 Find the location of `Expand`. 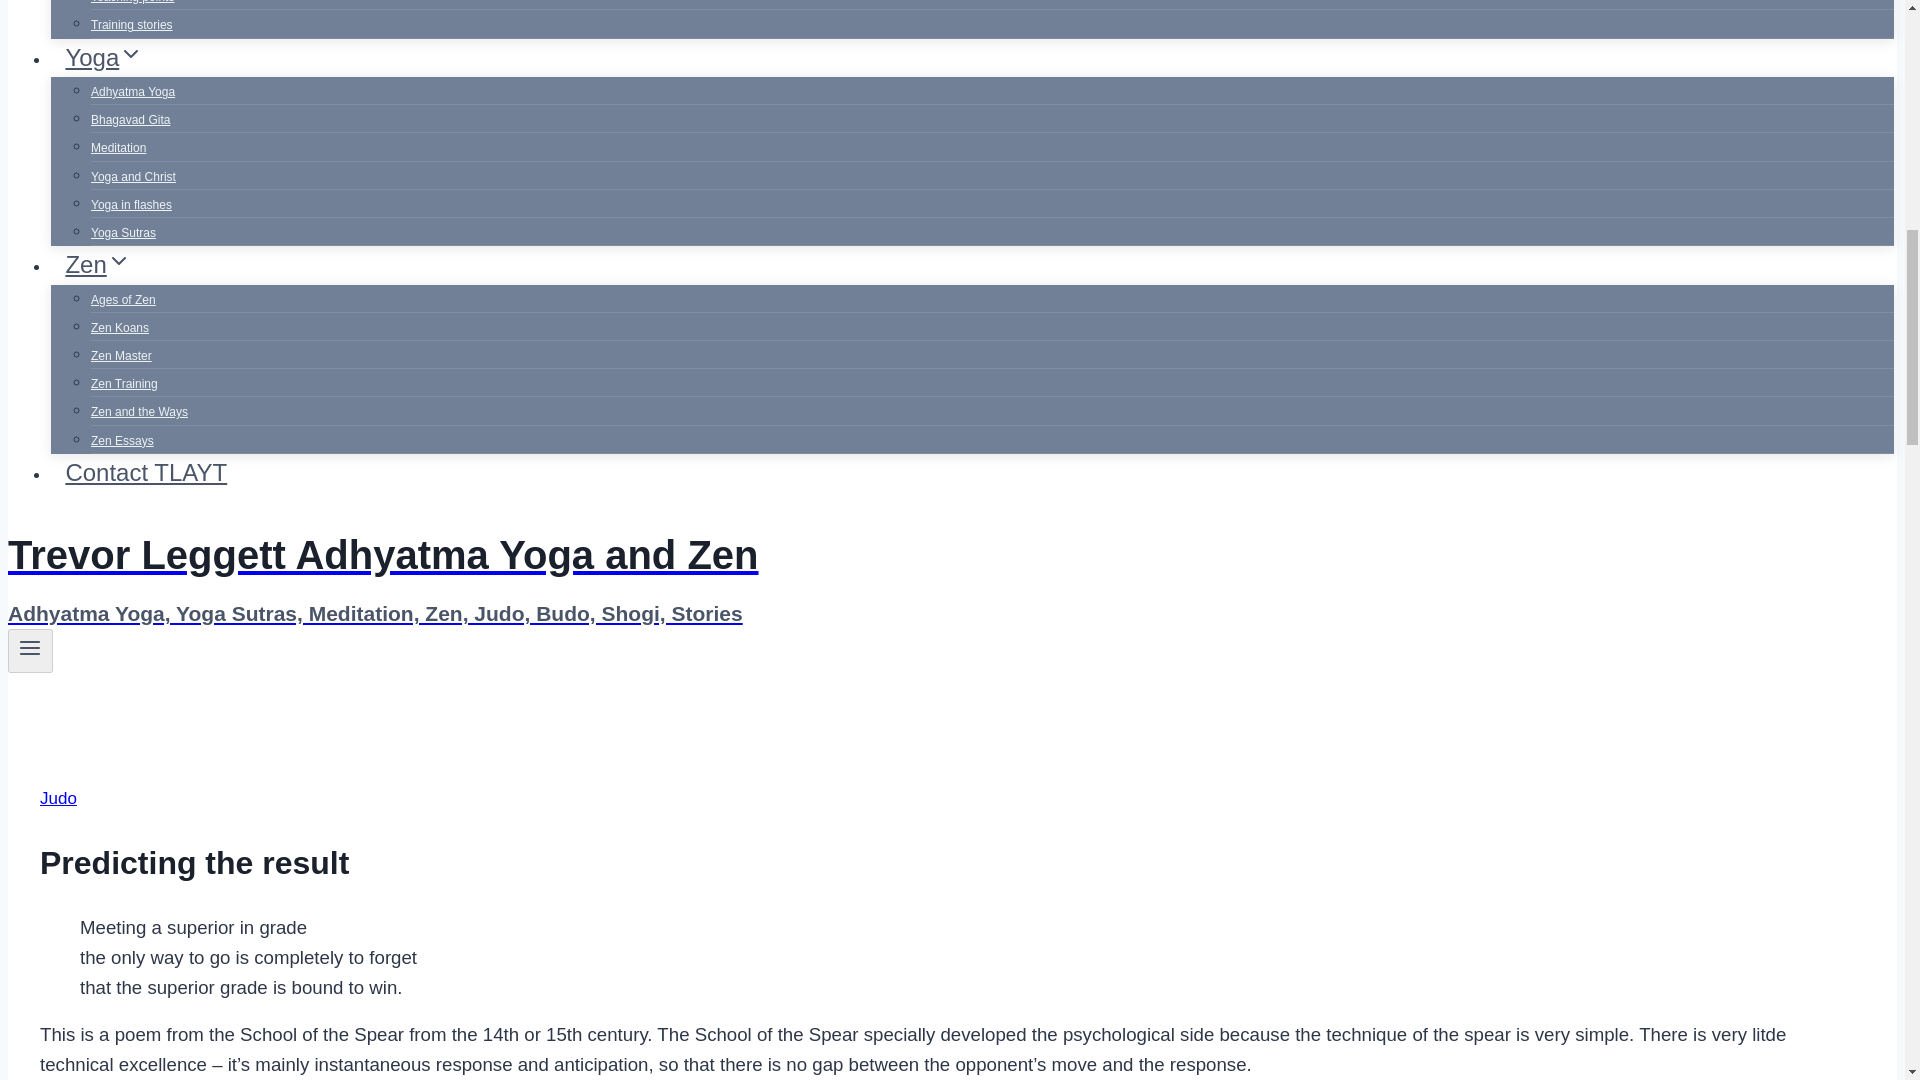

Expand is located at coordinates (130, 54).